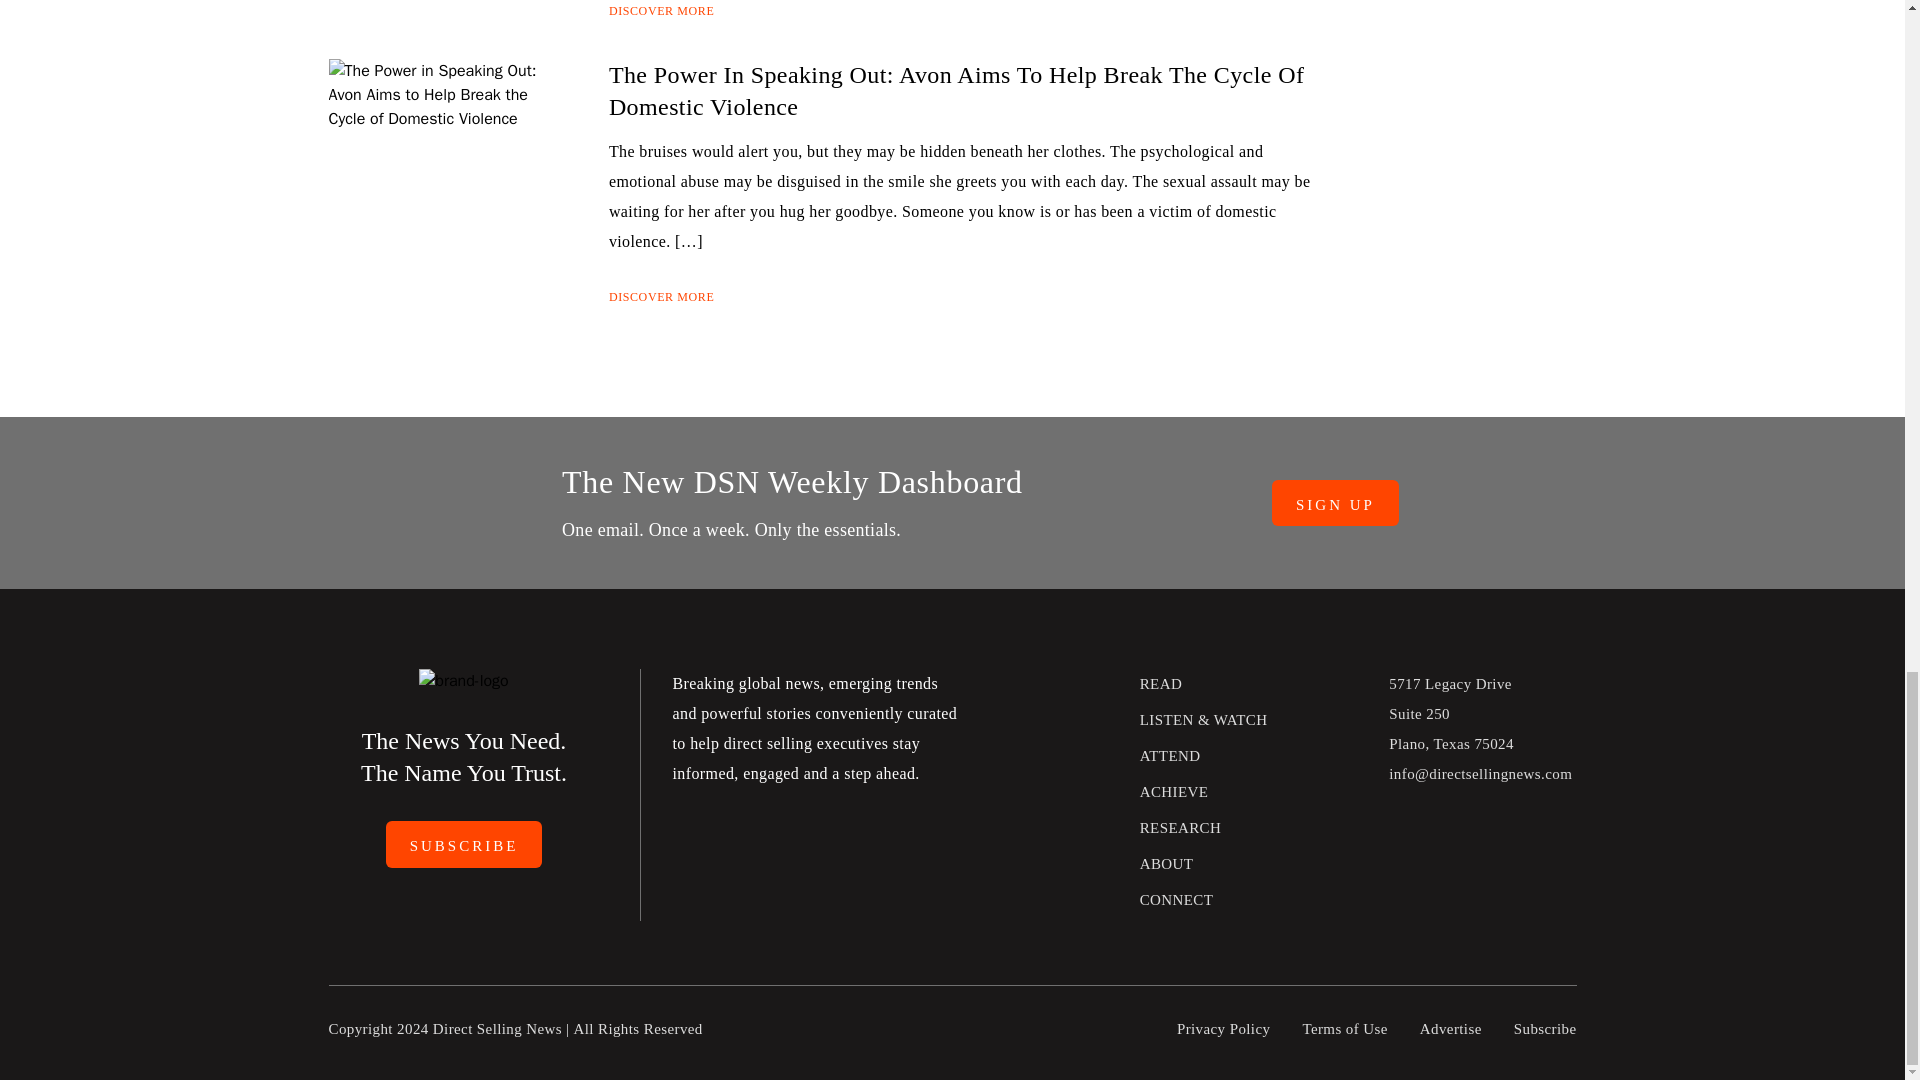 Image resolution: width=1920 pixels, height=1080 pixels. I want to click on Sign Up, so click(1335, 503).